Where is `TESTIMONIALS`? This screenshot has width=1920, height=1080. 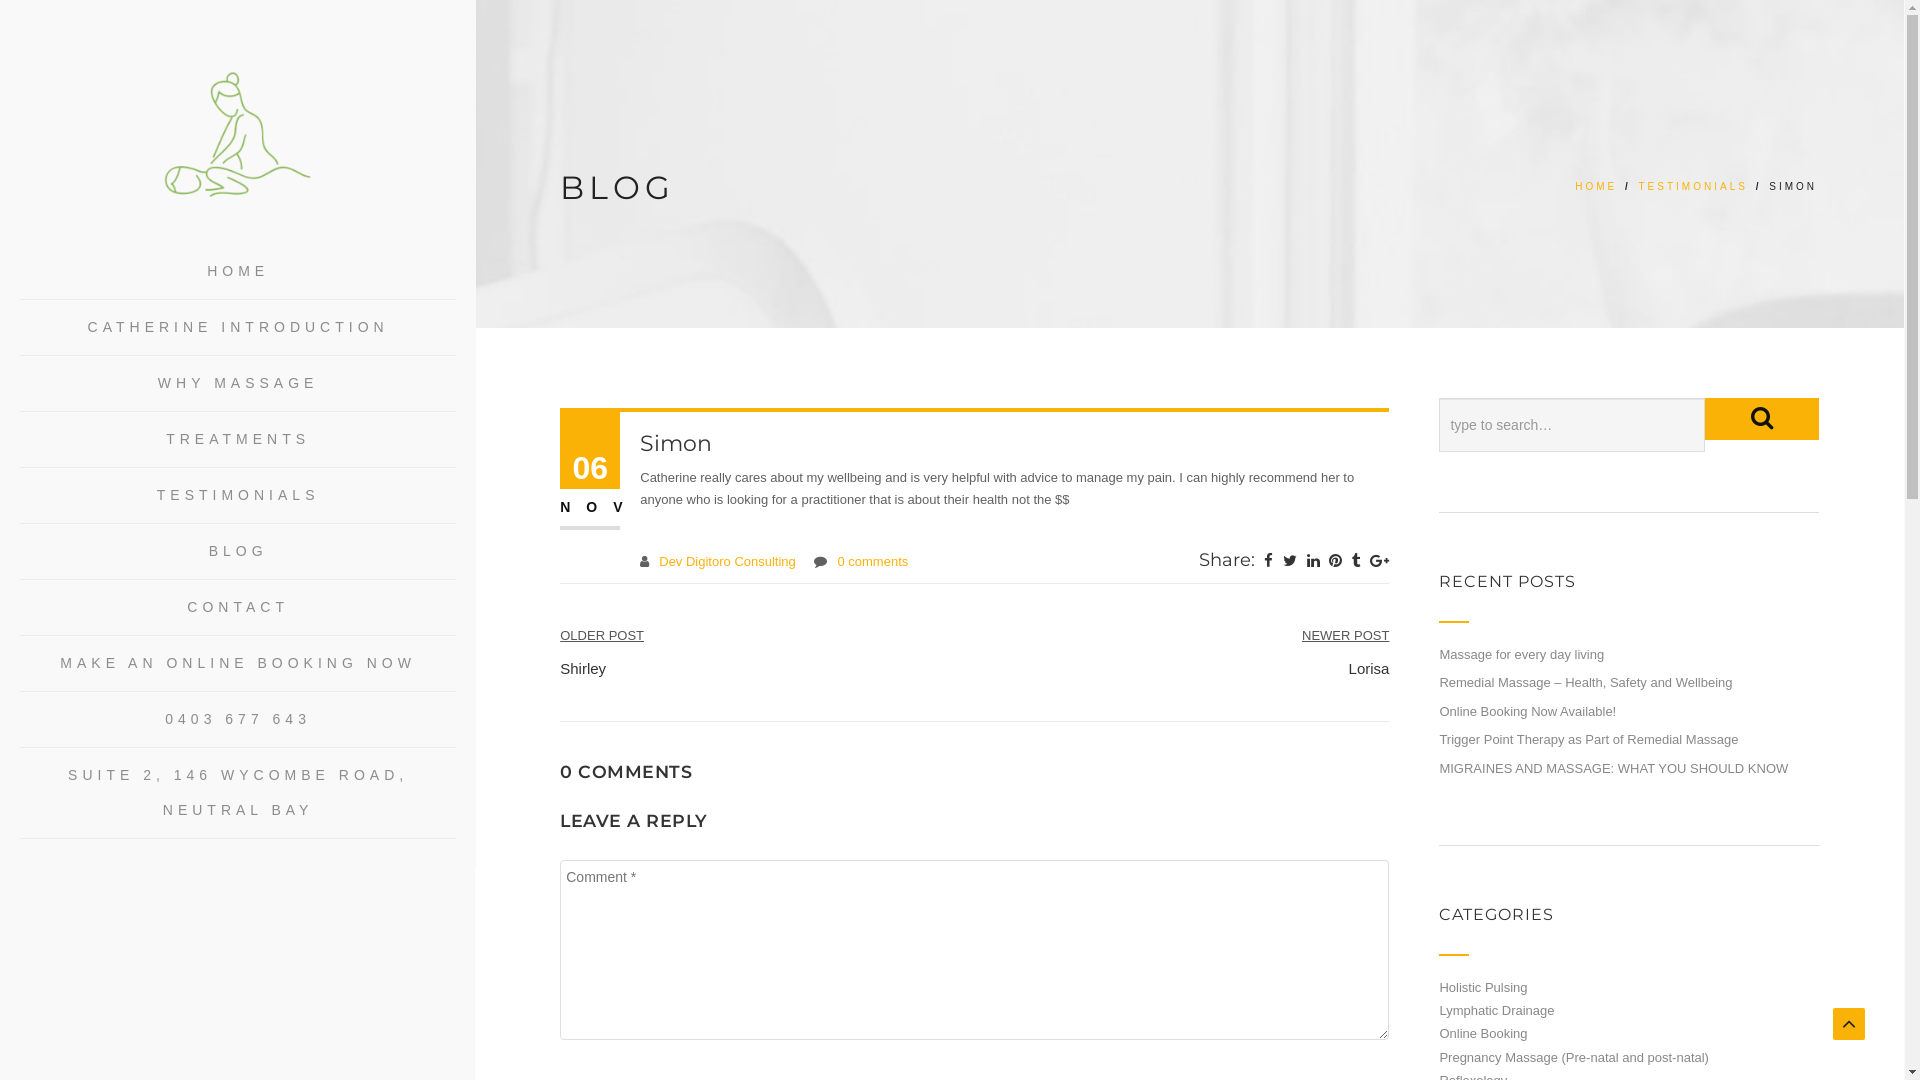
TESTIMONIALS is located at coordinates (1694, 186).